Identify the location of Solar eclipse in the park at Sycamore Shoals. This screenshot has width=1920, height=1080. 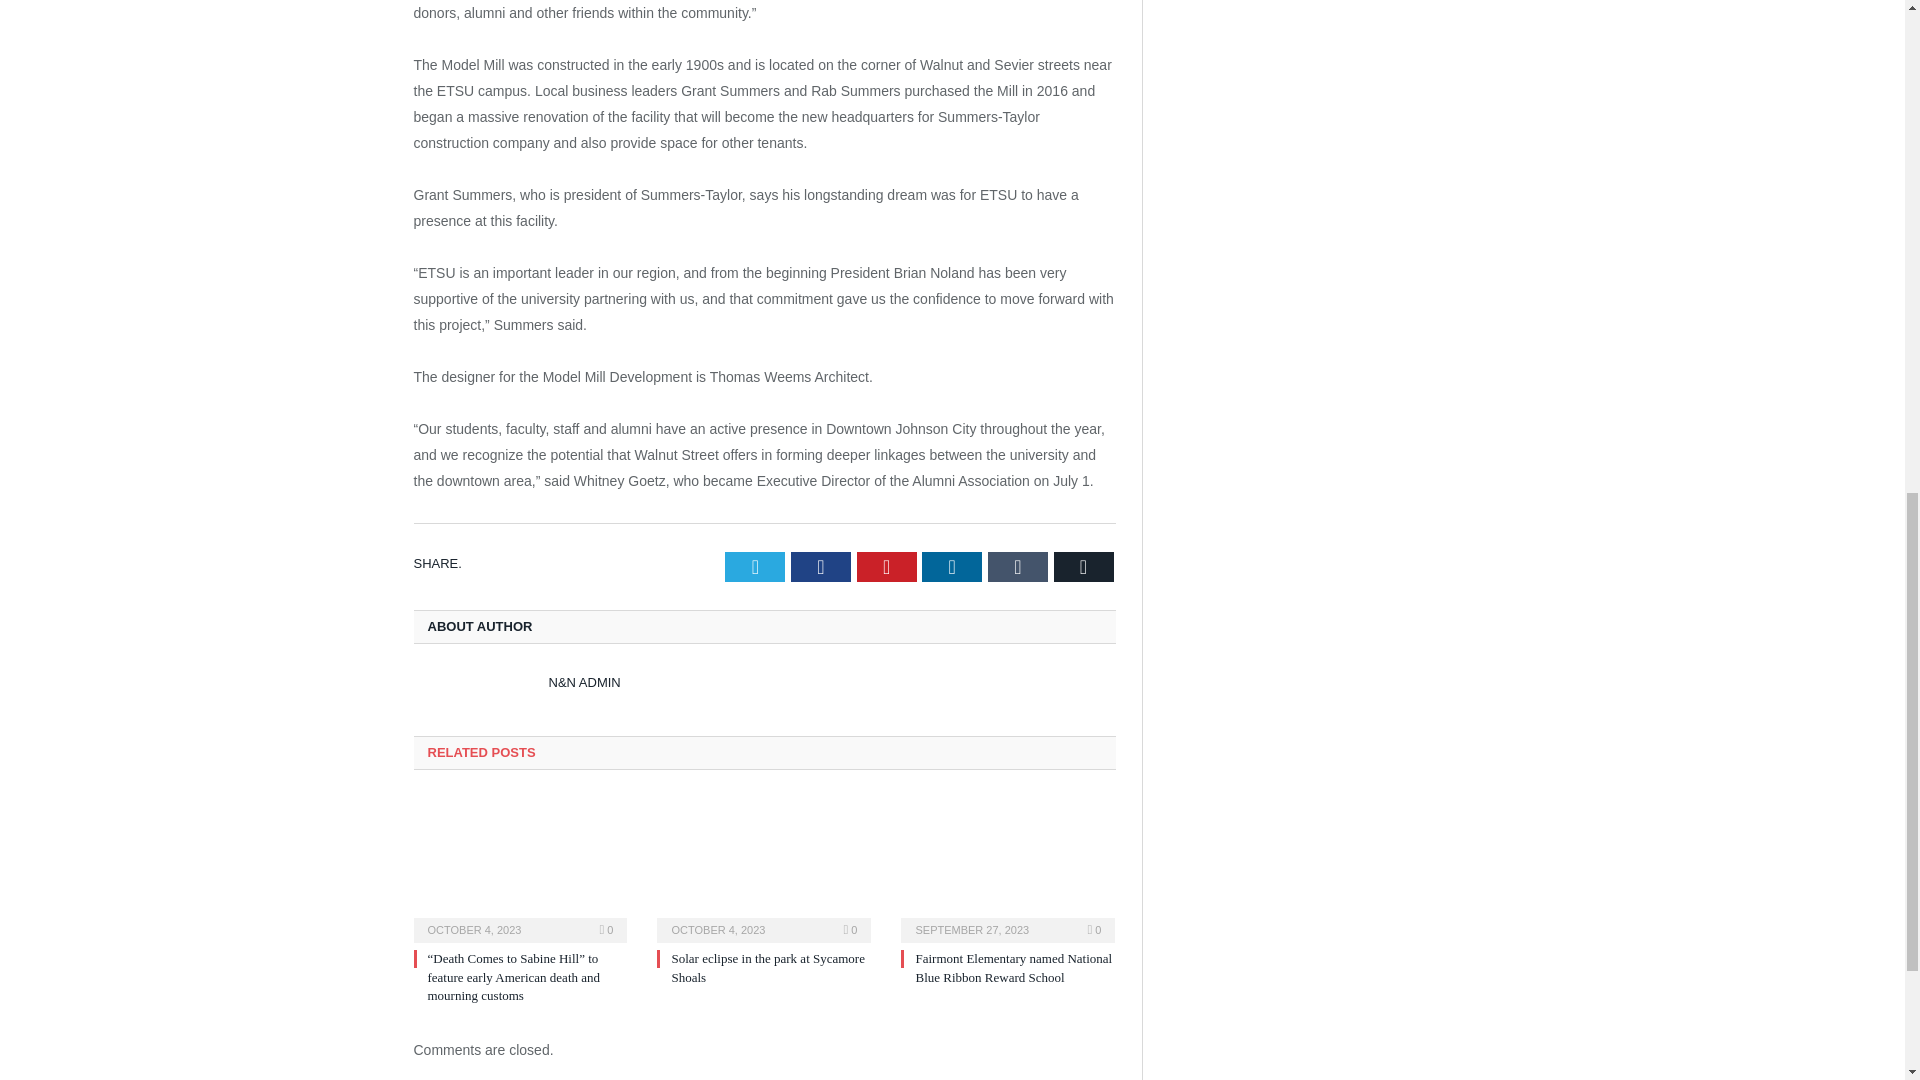
(768, 967).